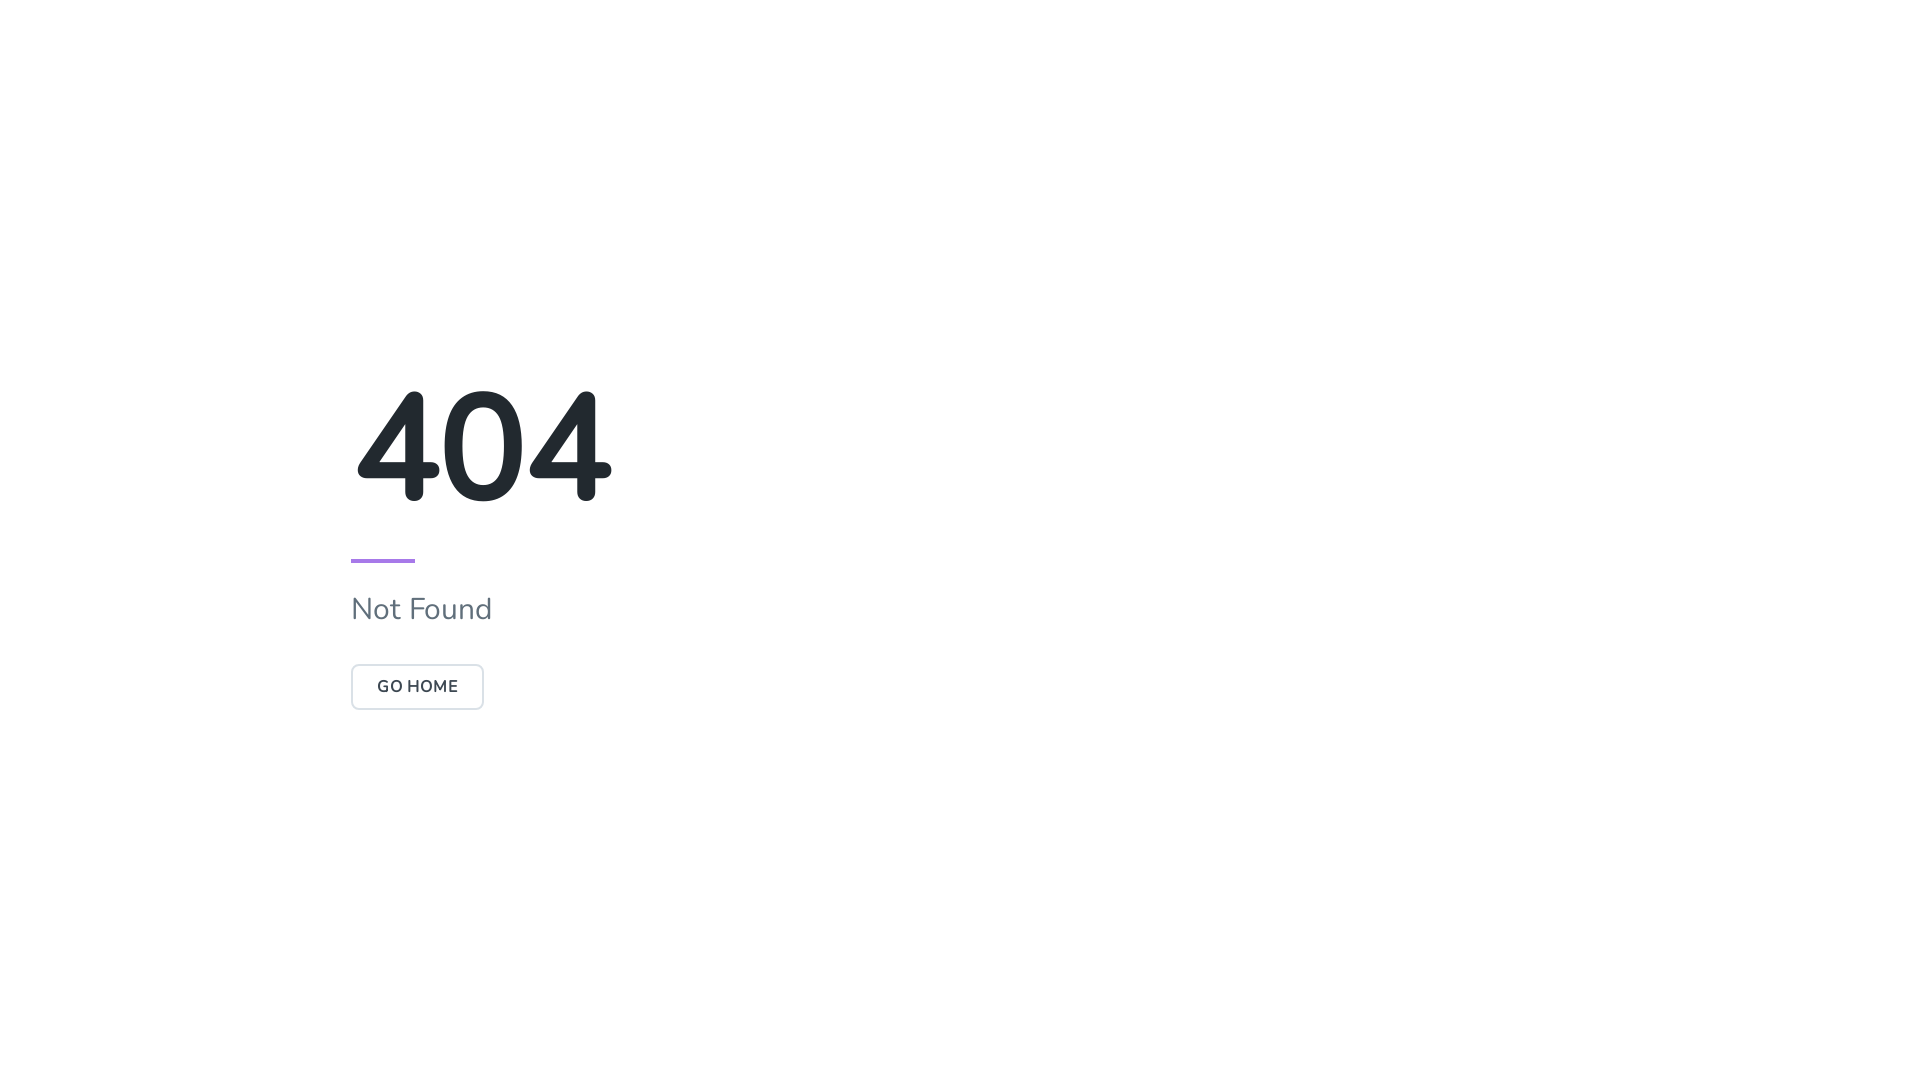 Image resolution: width=1920 pixels, height=1080 pixels. I want to click on GO HOME, so click(418, 687).